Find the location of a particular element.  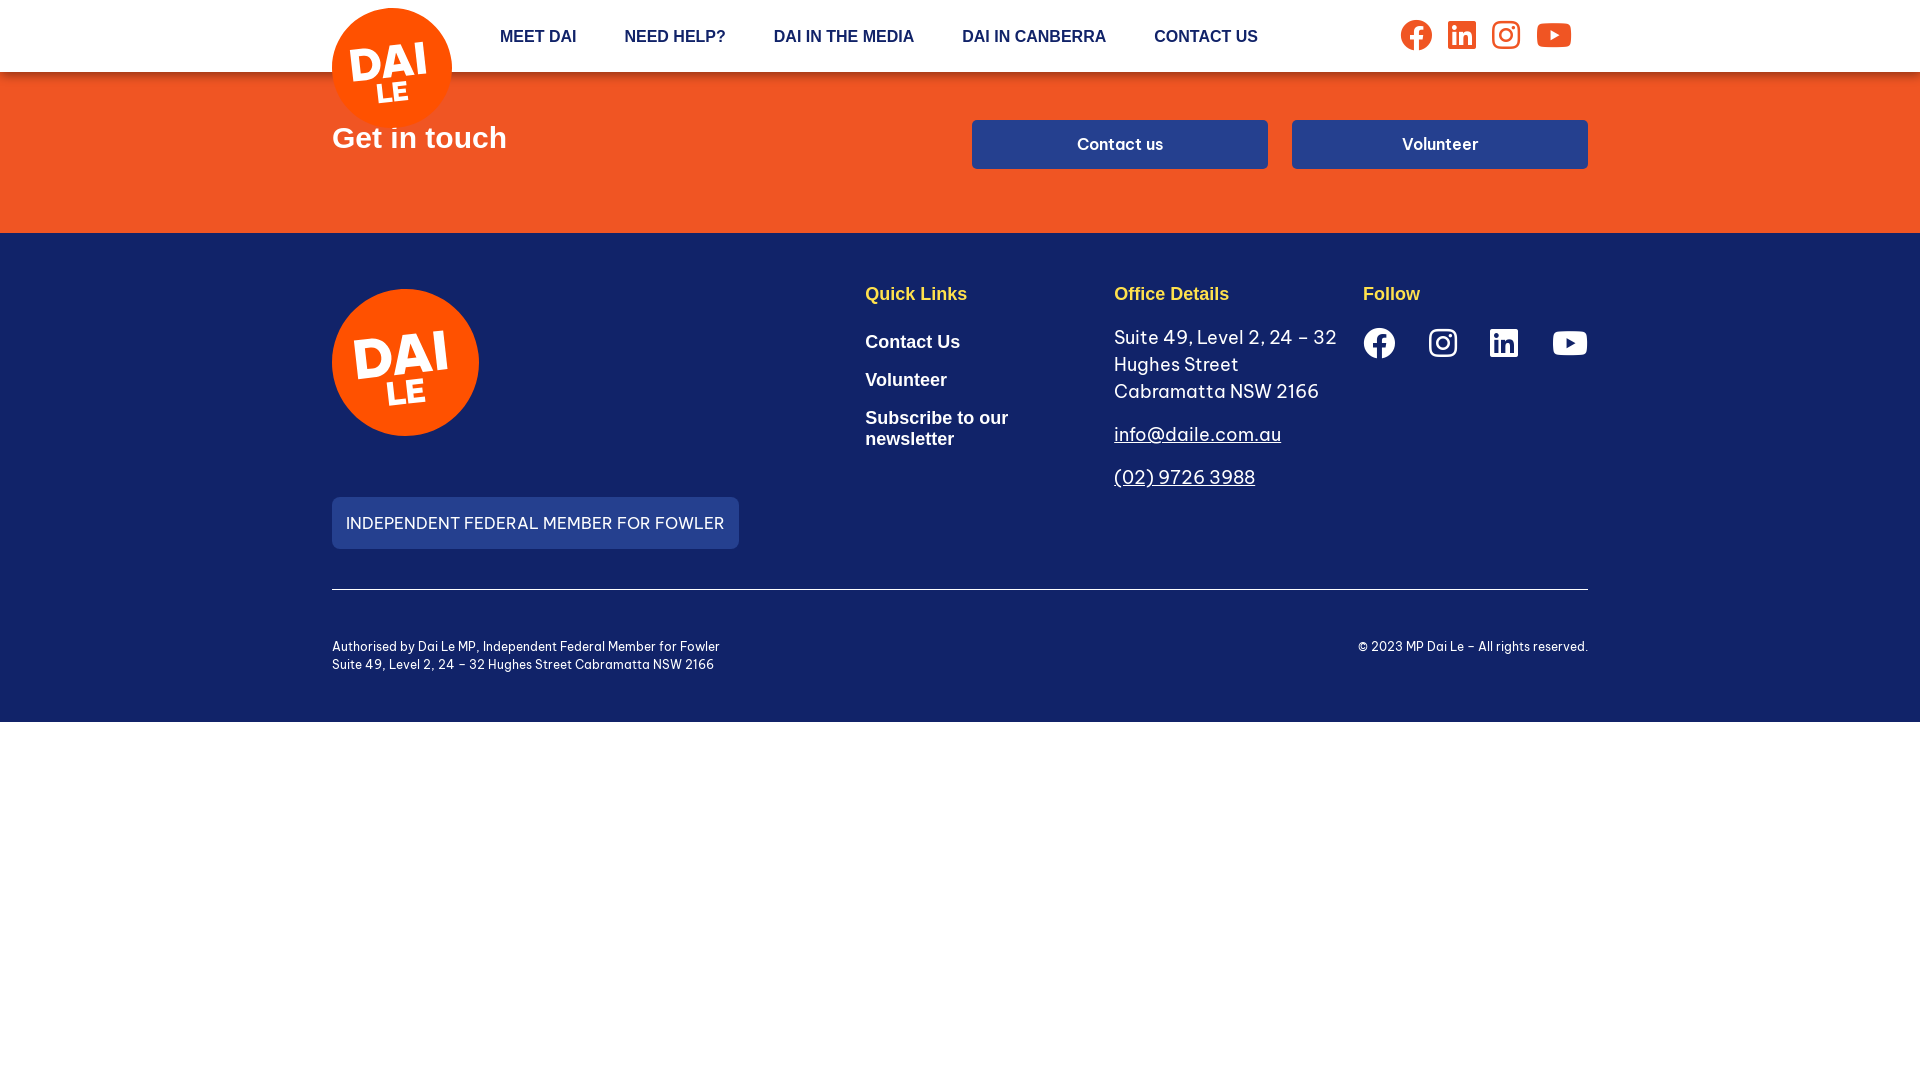

Dai Le Facebook is located at coordinates (1416, 35).